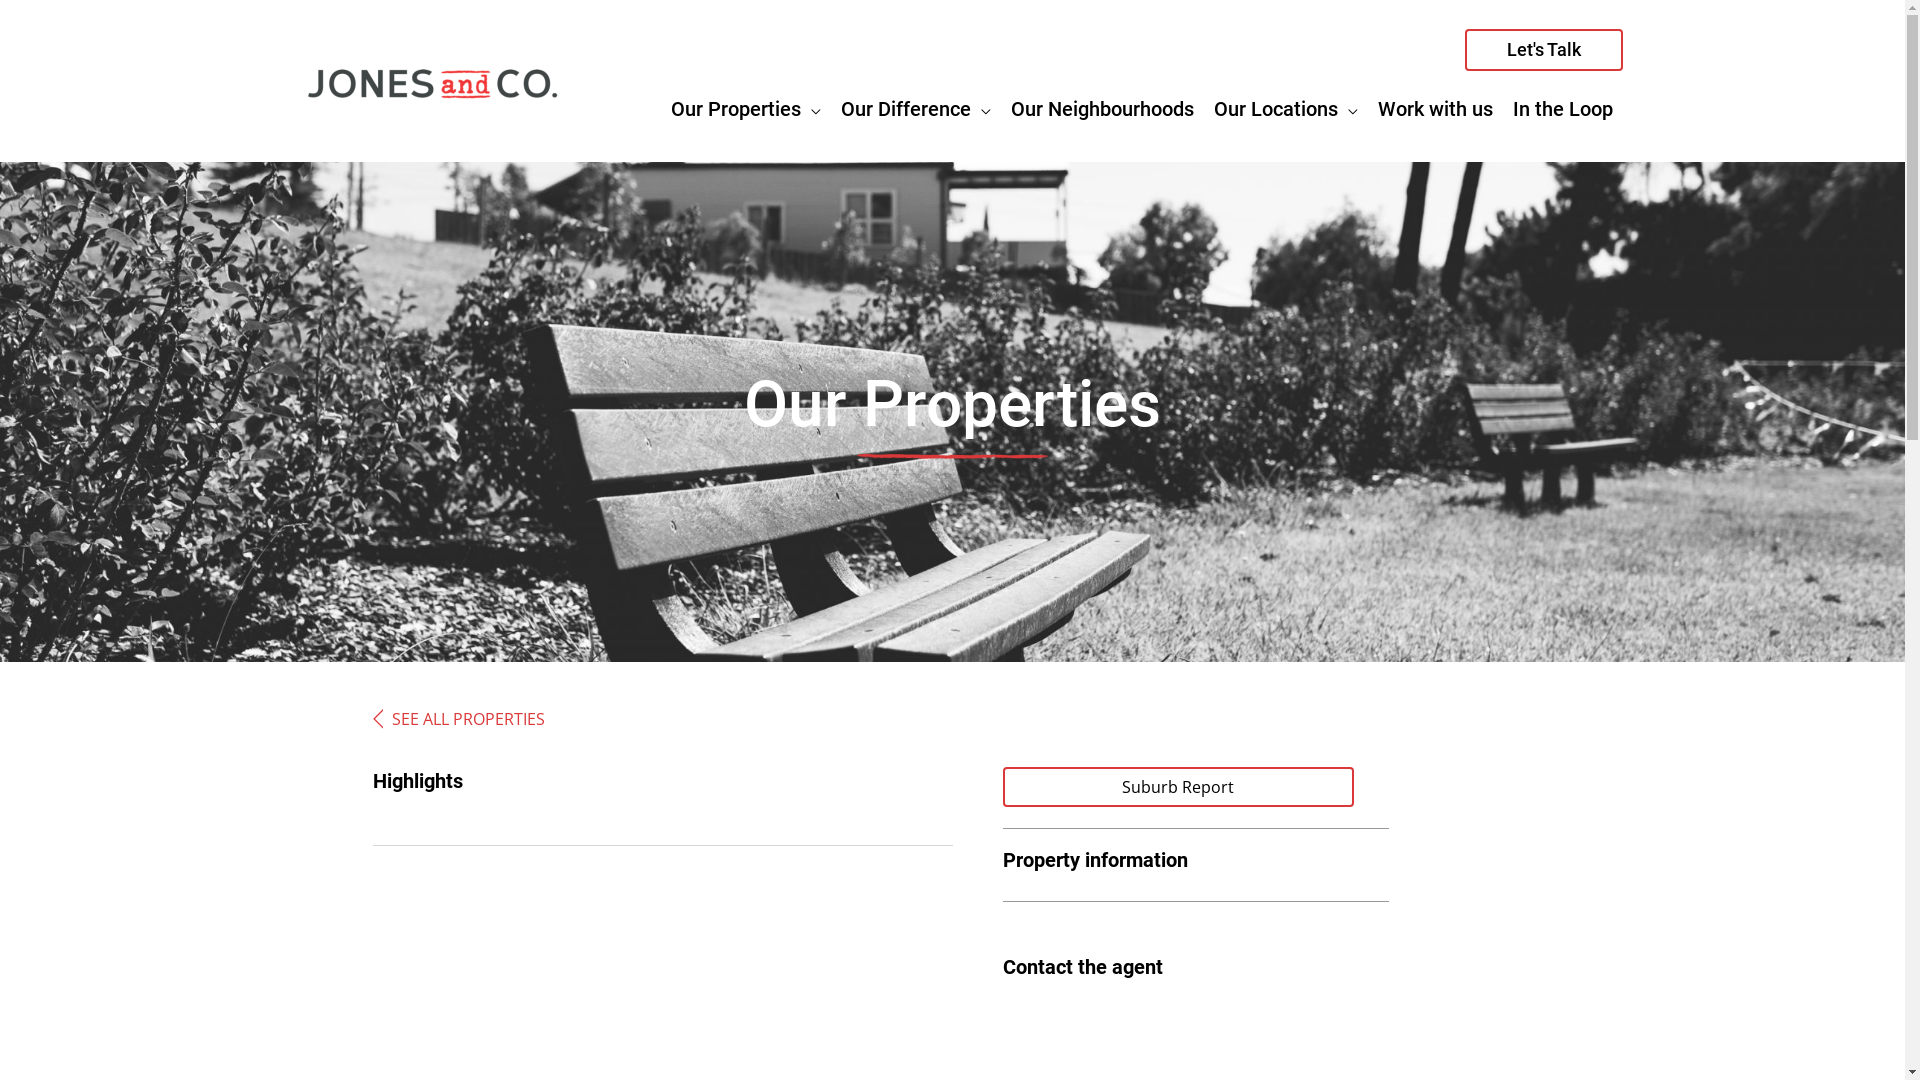 The image size is (1920, 1080). What do you see at coordinates (1436, 108) in the screenshot?
I see `Work with us` at bounding box center [1436, 108].